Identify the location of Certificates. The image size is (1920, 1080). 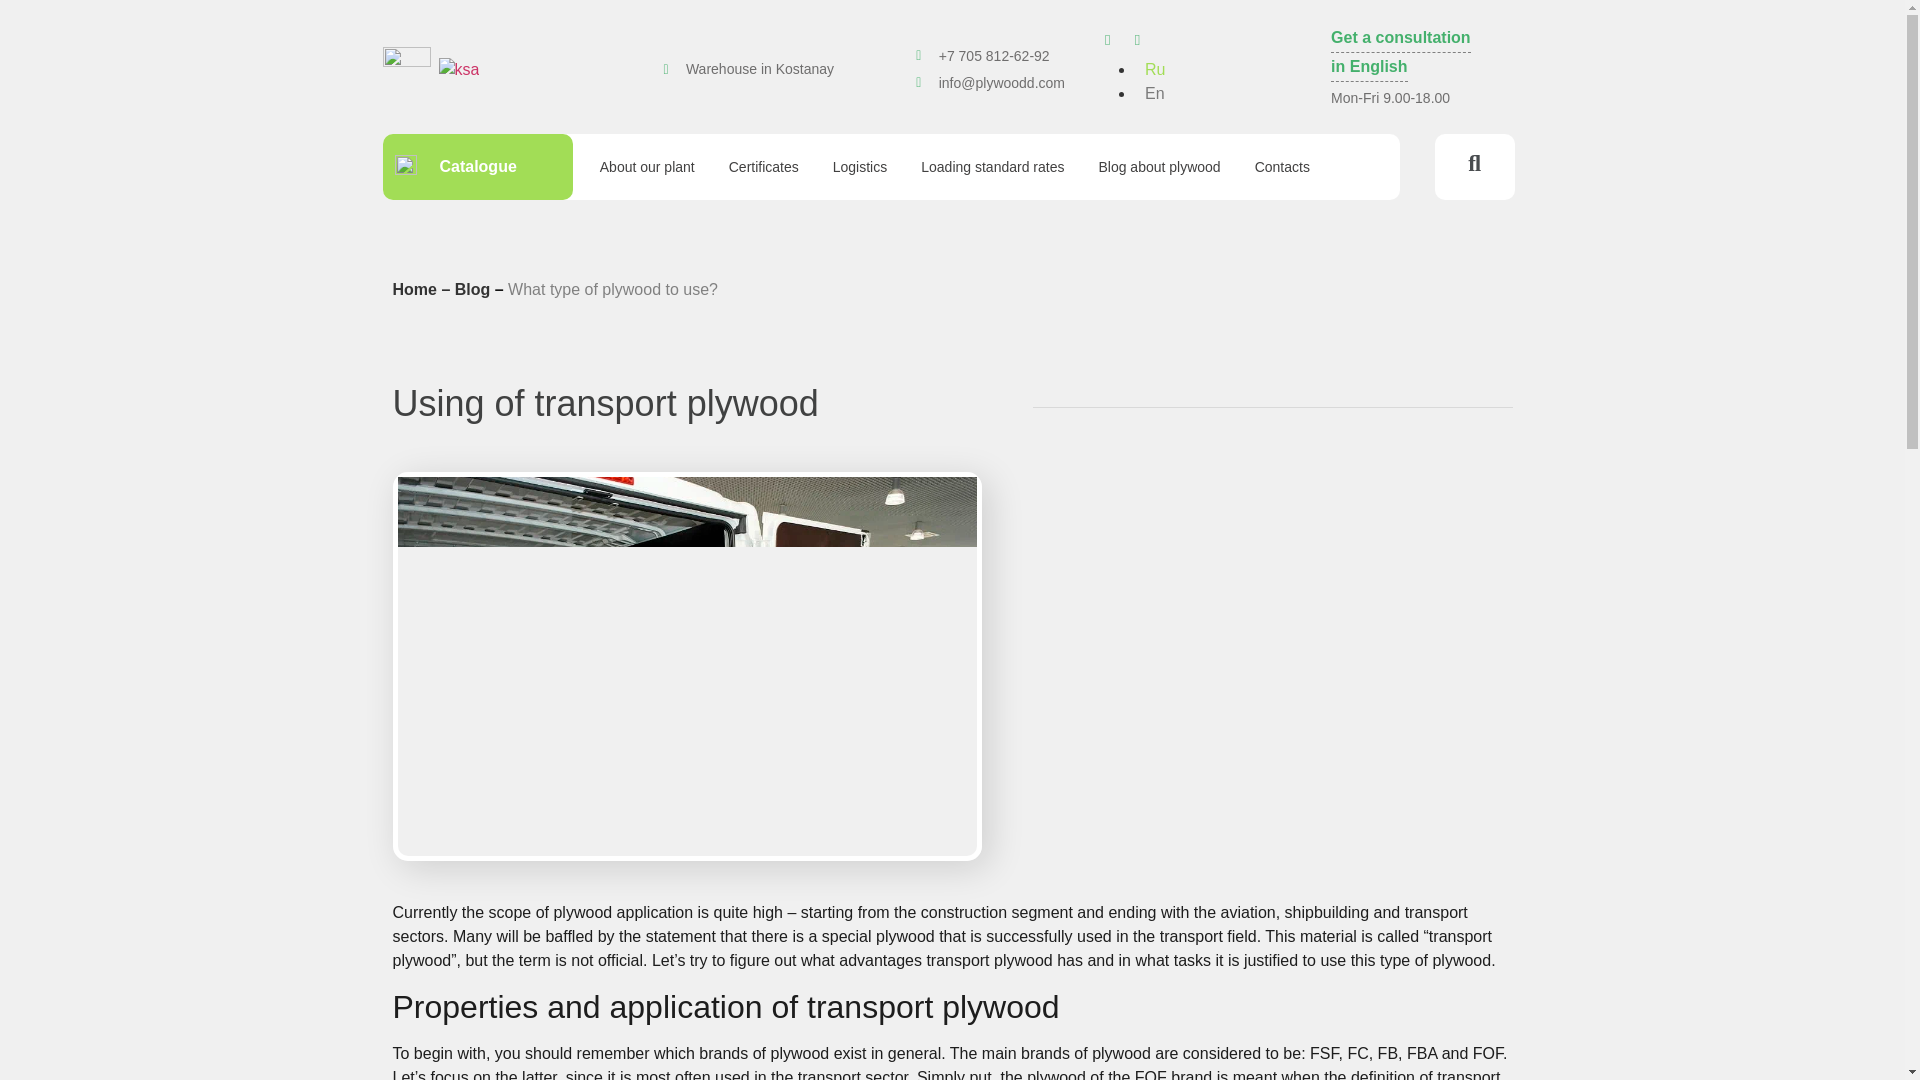
(764, 166).